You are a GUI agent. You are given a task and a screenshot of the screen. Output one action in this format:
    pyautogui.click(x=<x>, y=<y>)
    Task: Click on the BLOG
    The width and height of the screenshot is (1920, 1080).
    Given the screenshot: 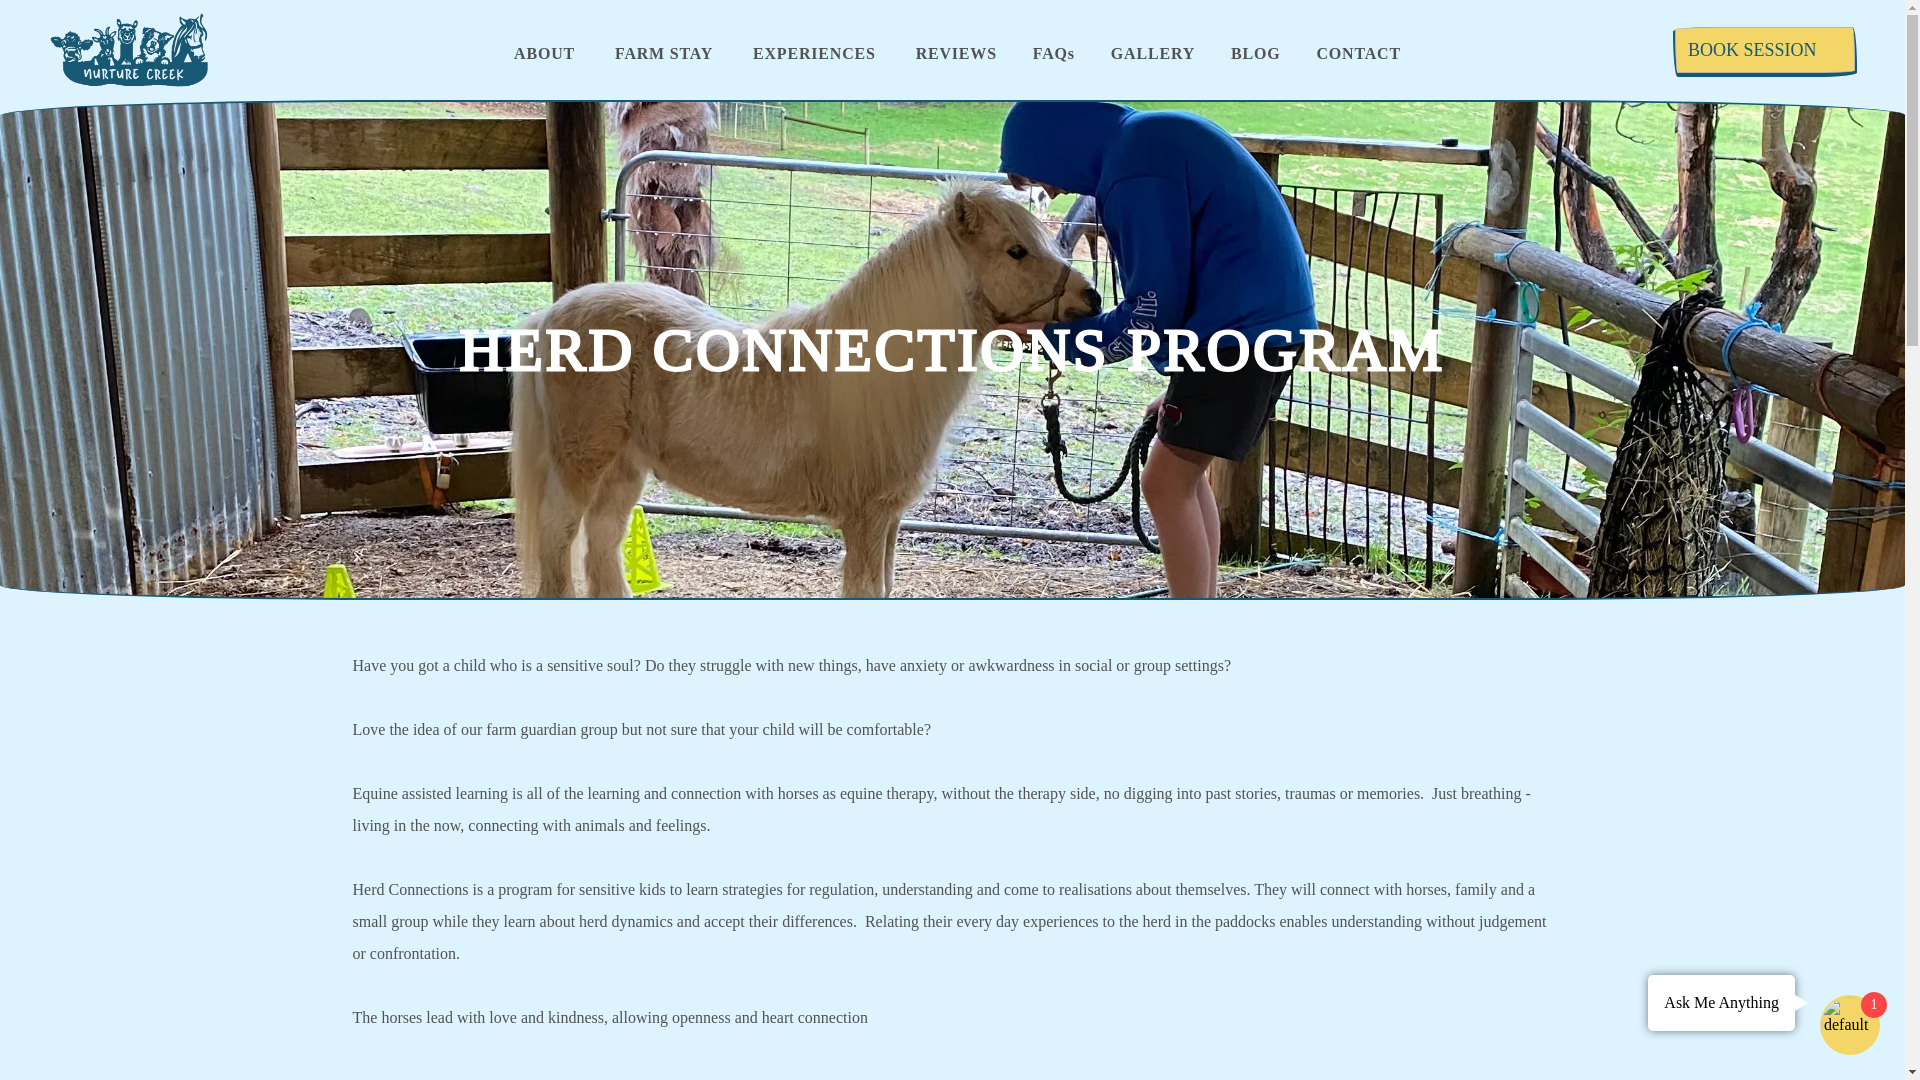 What is the action you would take?
    pyautogui.click(x=1255, y=54)
    